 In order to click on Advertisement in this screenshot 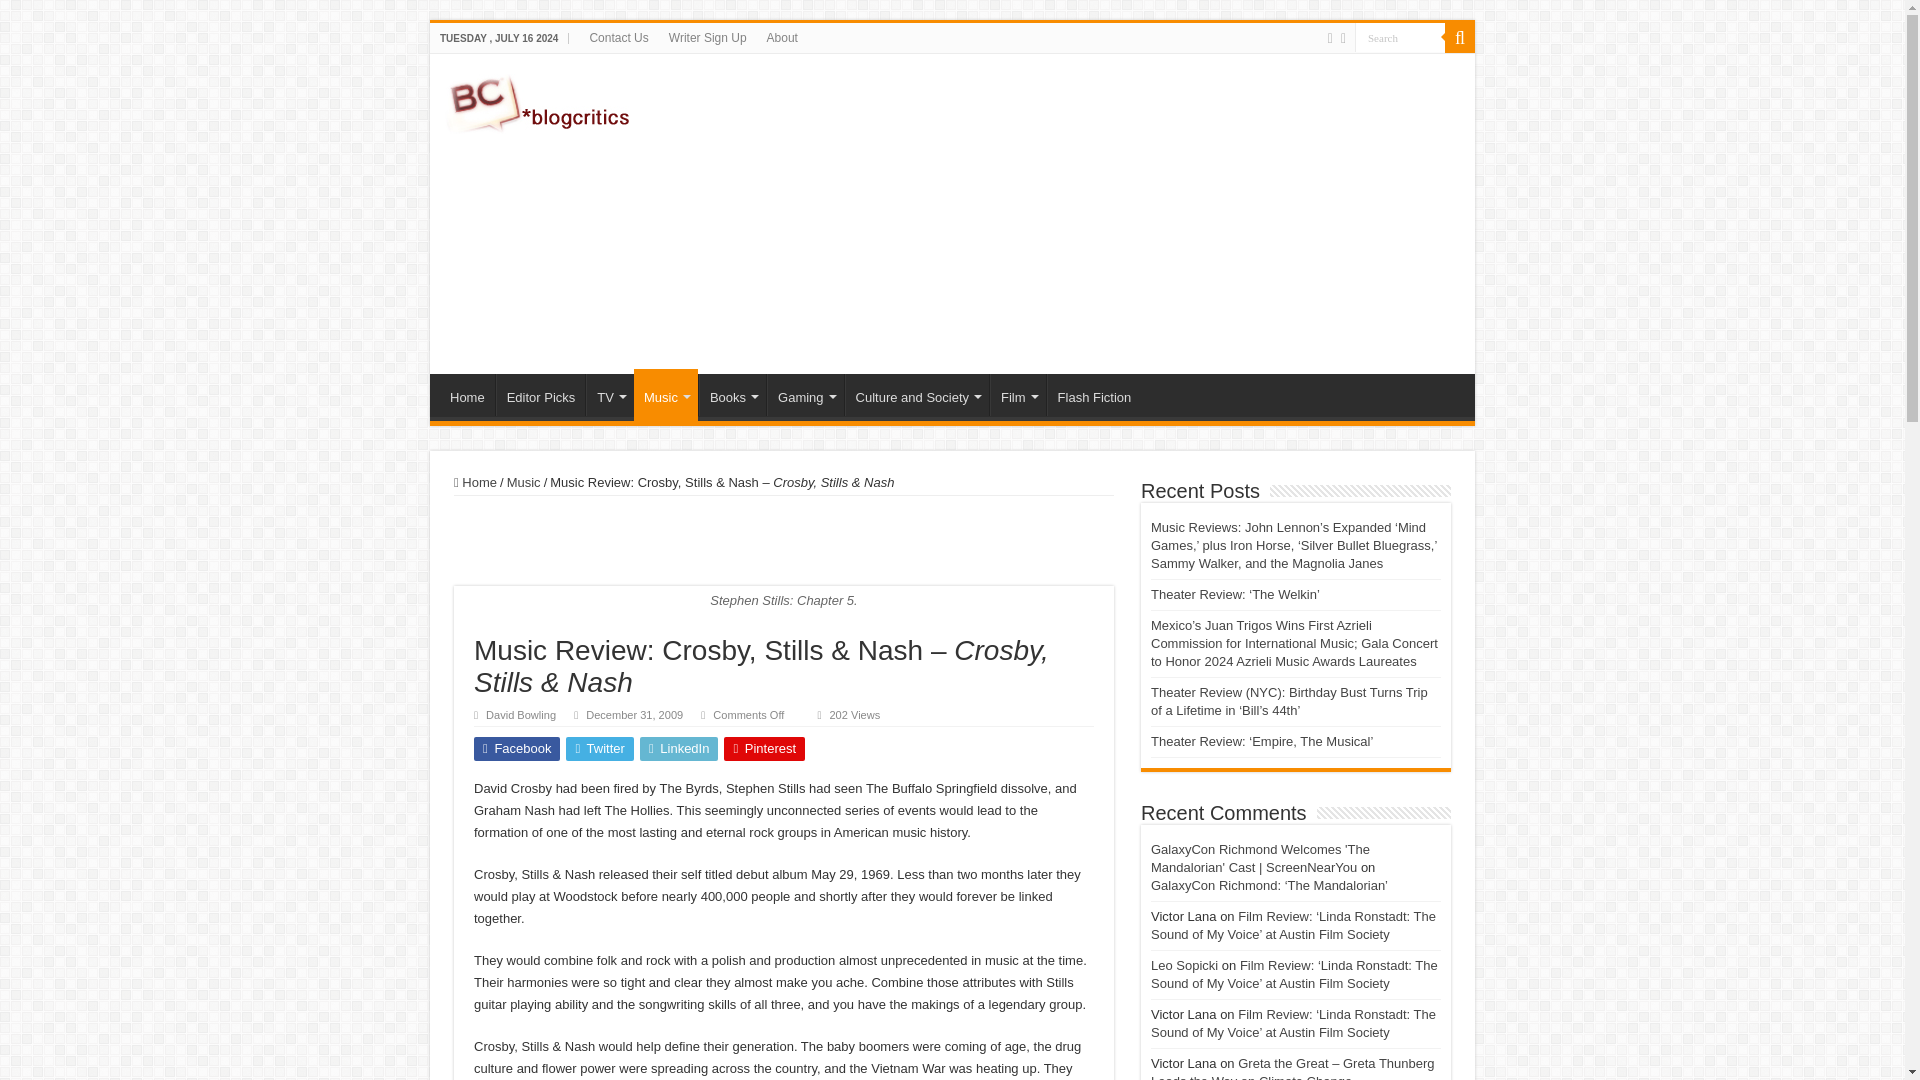, I will do `click(1095, 214)`.